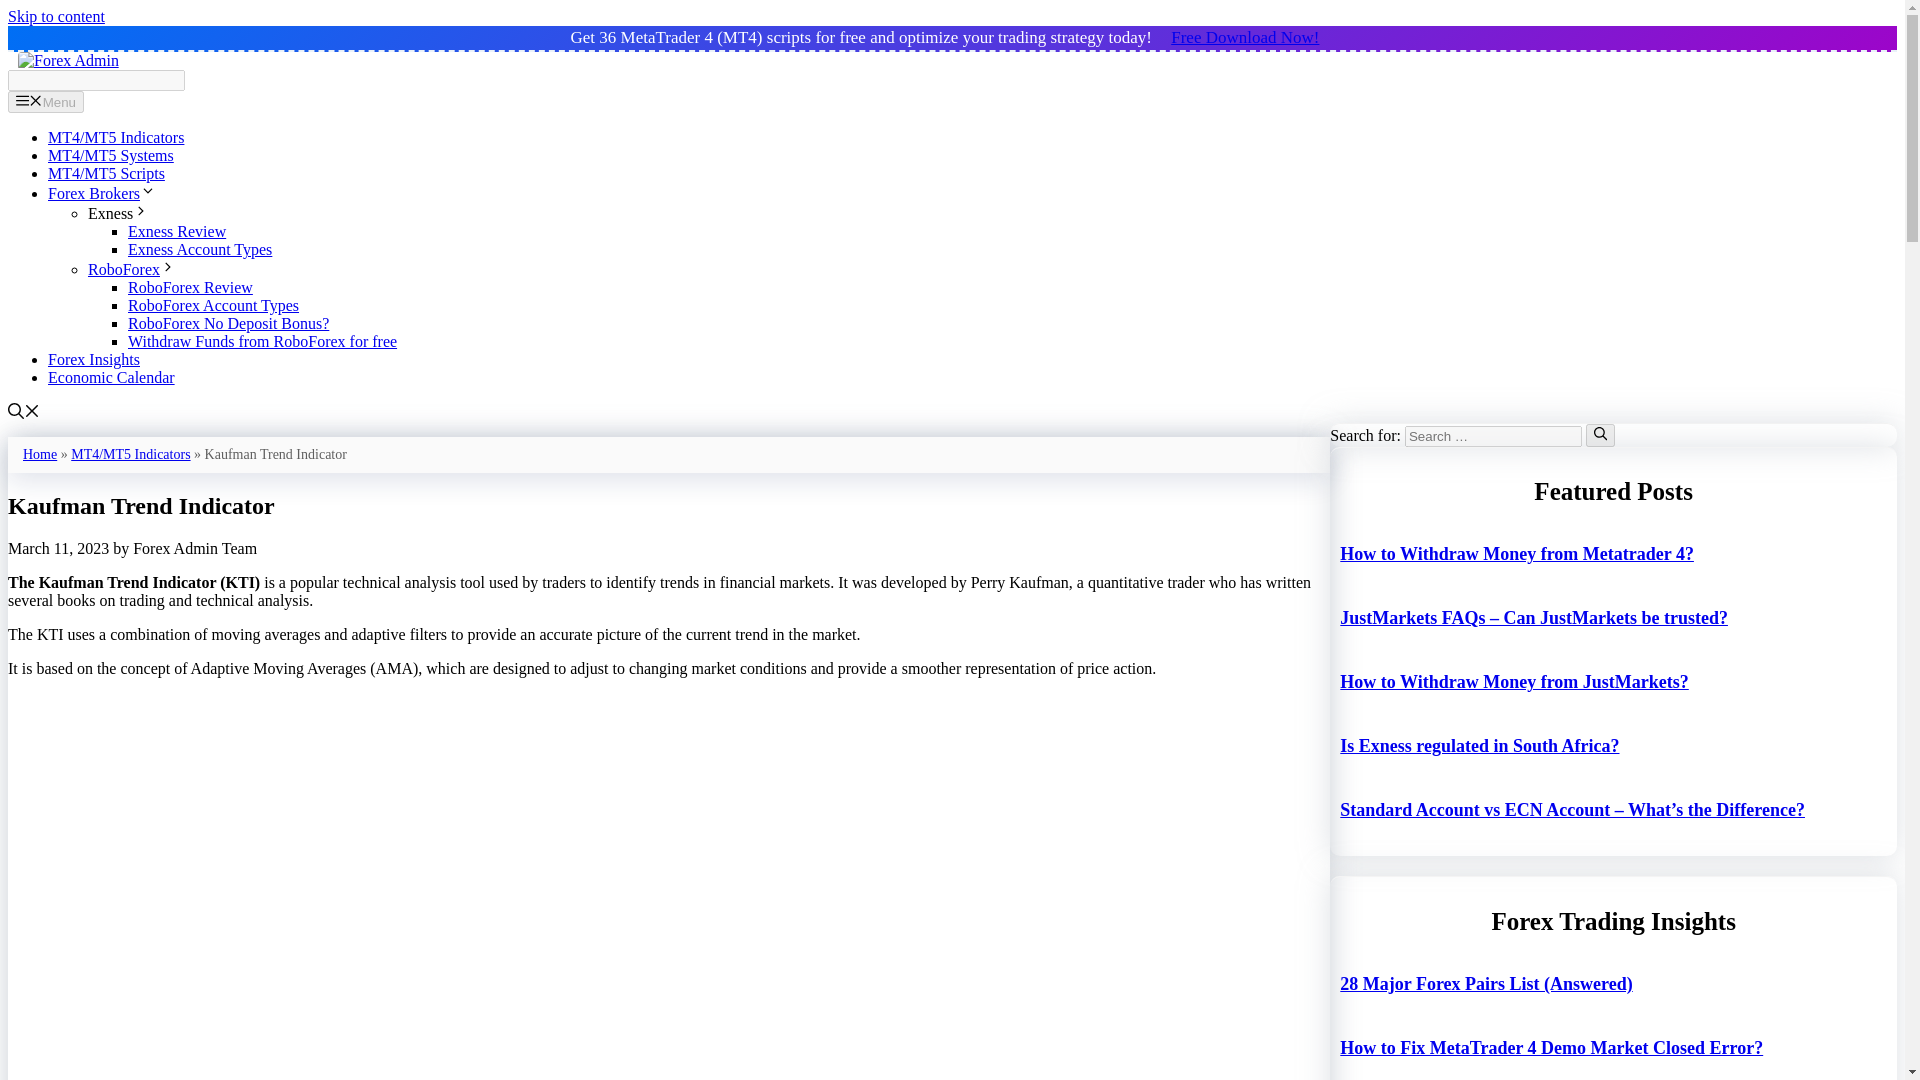  Describe the element at coordinates (190, 286) in the screenshot. I see `RoboForex Review` at that location.